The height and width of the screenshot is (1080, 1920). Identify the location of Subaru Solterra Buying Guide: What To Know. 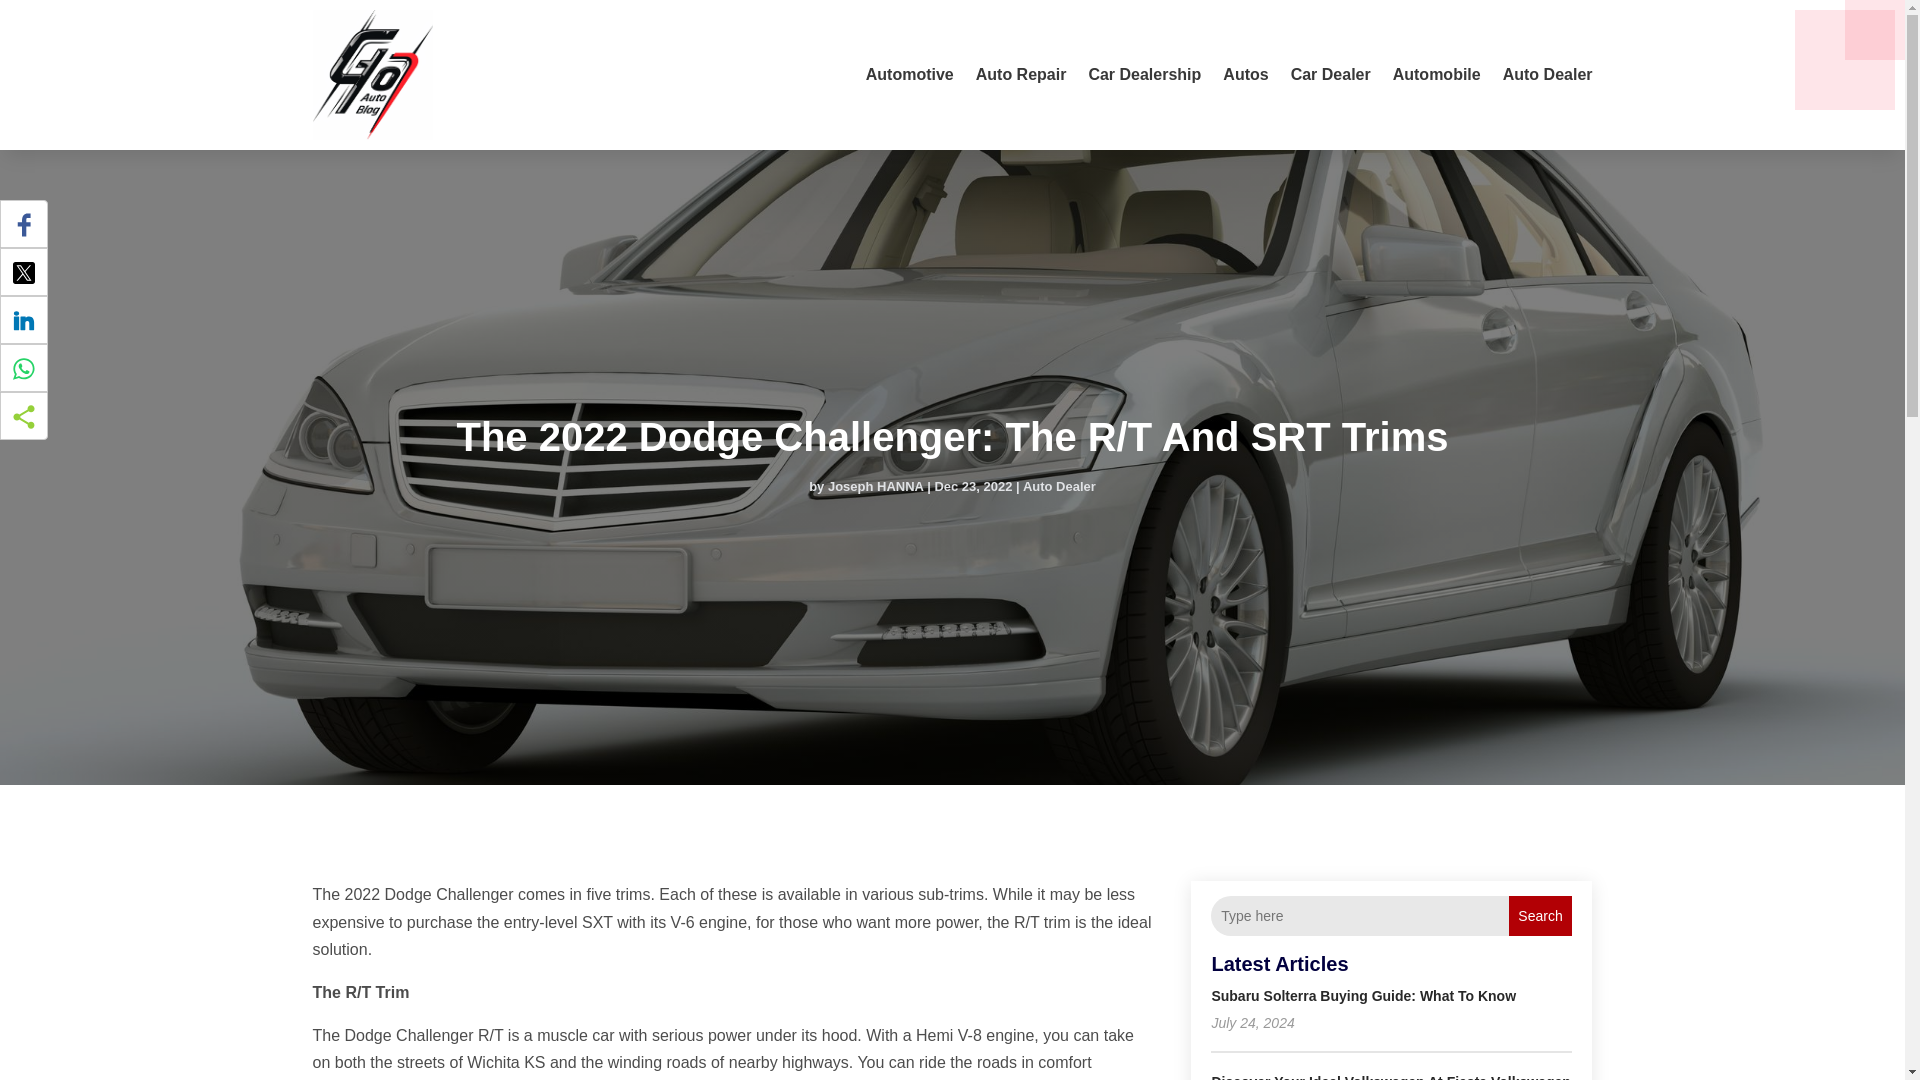
(1364, 996).